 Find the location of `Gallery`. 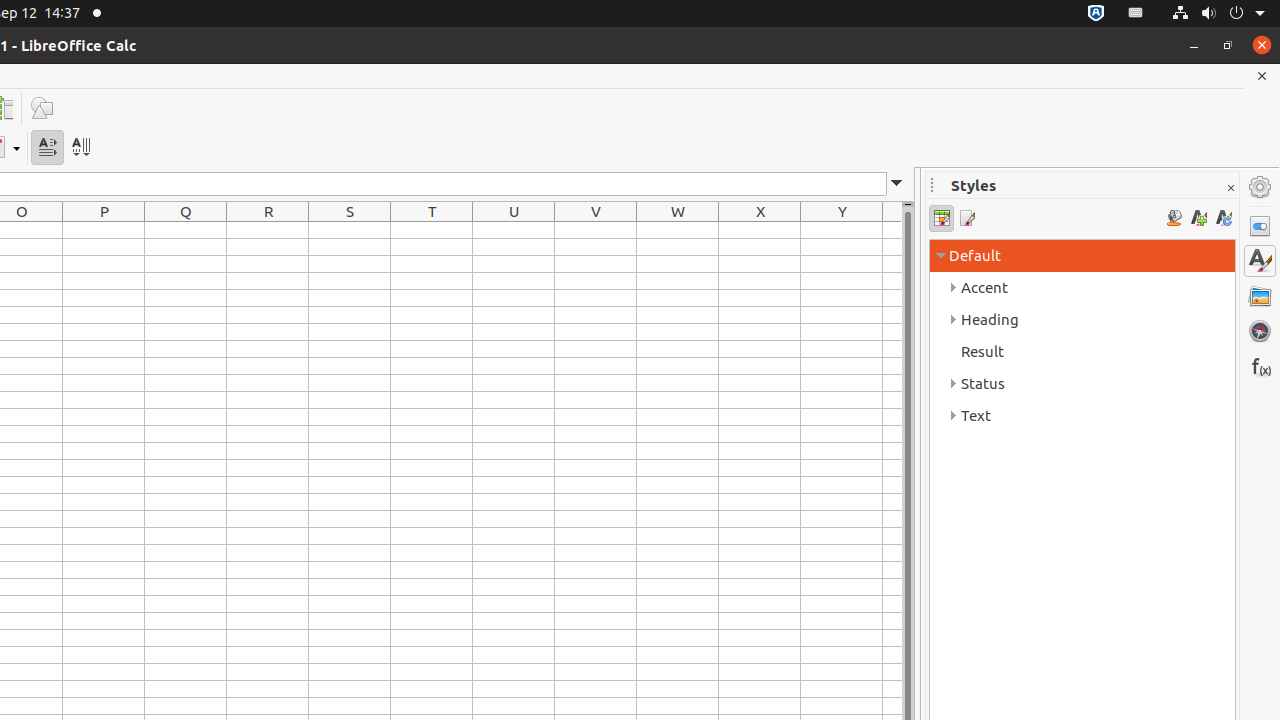

Gallery is located at coordinates (1260, 296).